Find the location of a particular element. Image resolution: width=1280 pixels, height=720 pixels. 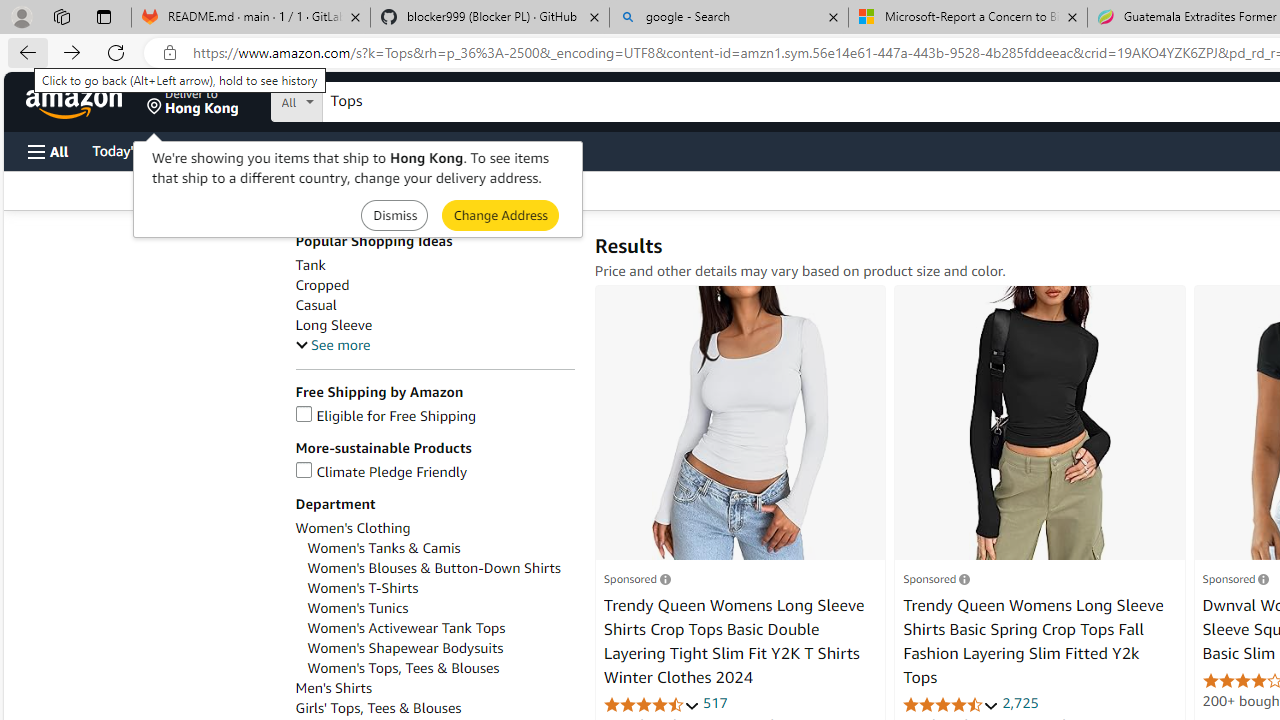

Women's Clothing is located at coordinates (352, 528).